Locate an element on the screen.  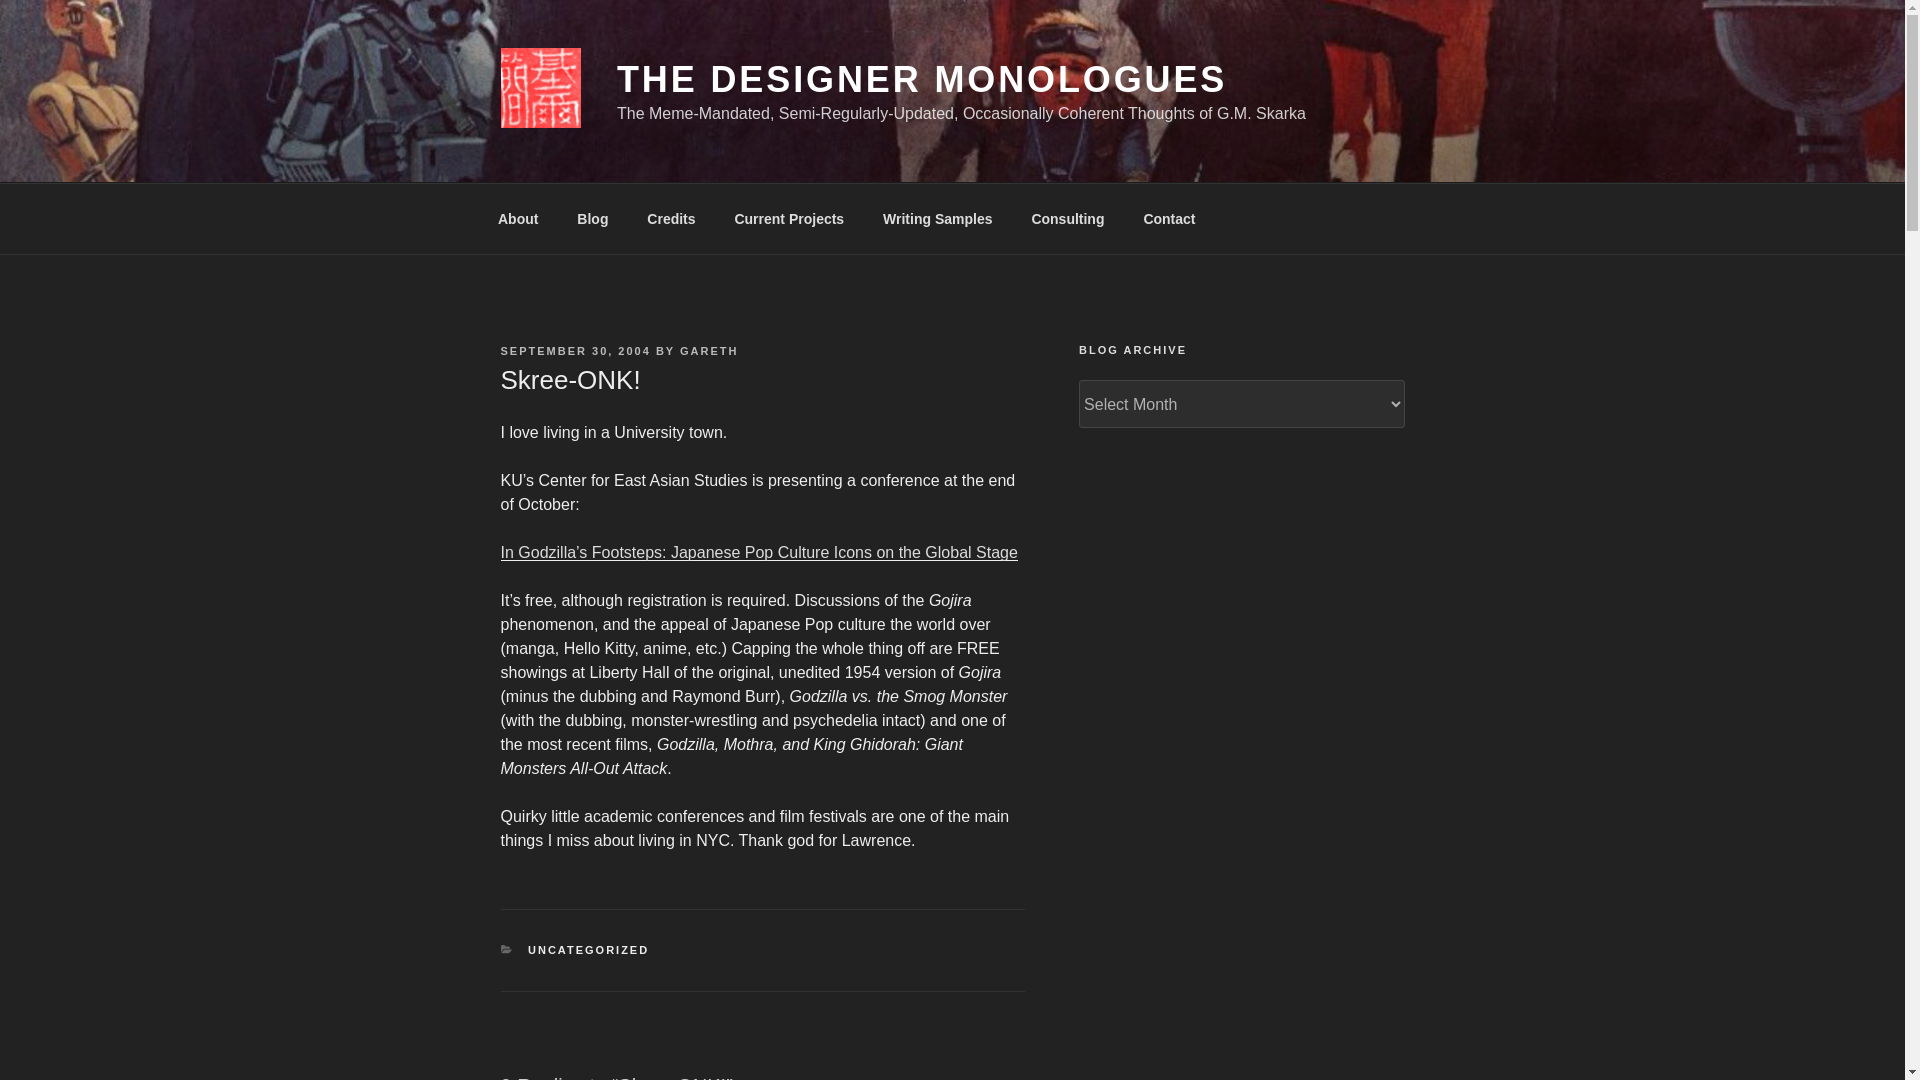
UNCATEGORIZED is located at coordinates (588, 949).